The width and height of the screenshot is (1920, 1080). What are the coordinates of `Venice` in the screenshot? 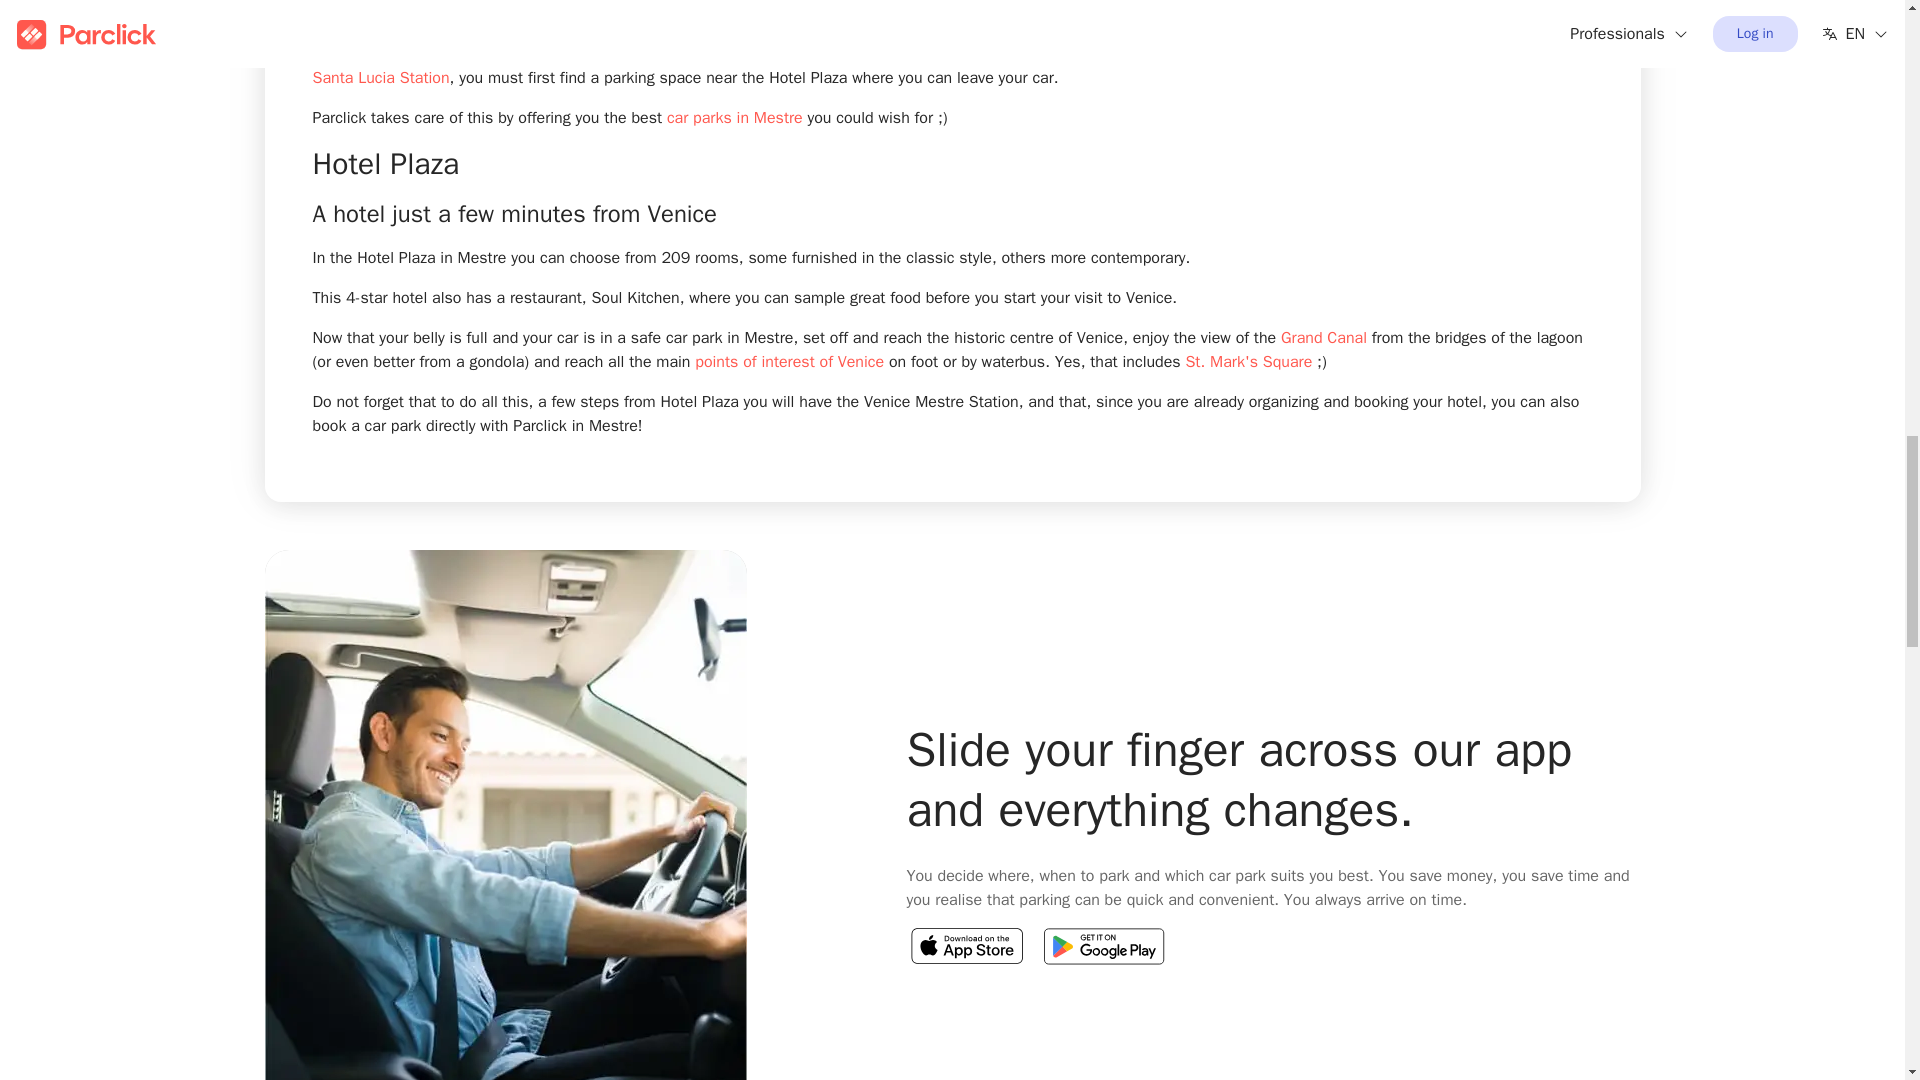 It's located at (602, 14).